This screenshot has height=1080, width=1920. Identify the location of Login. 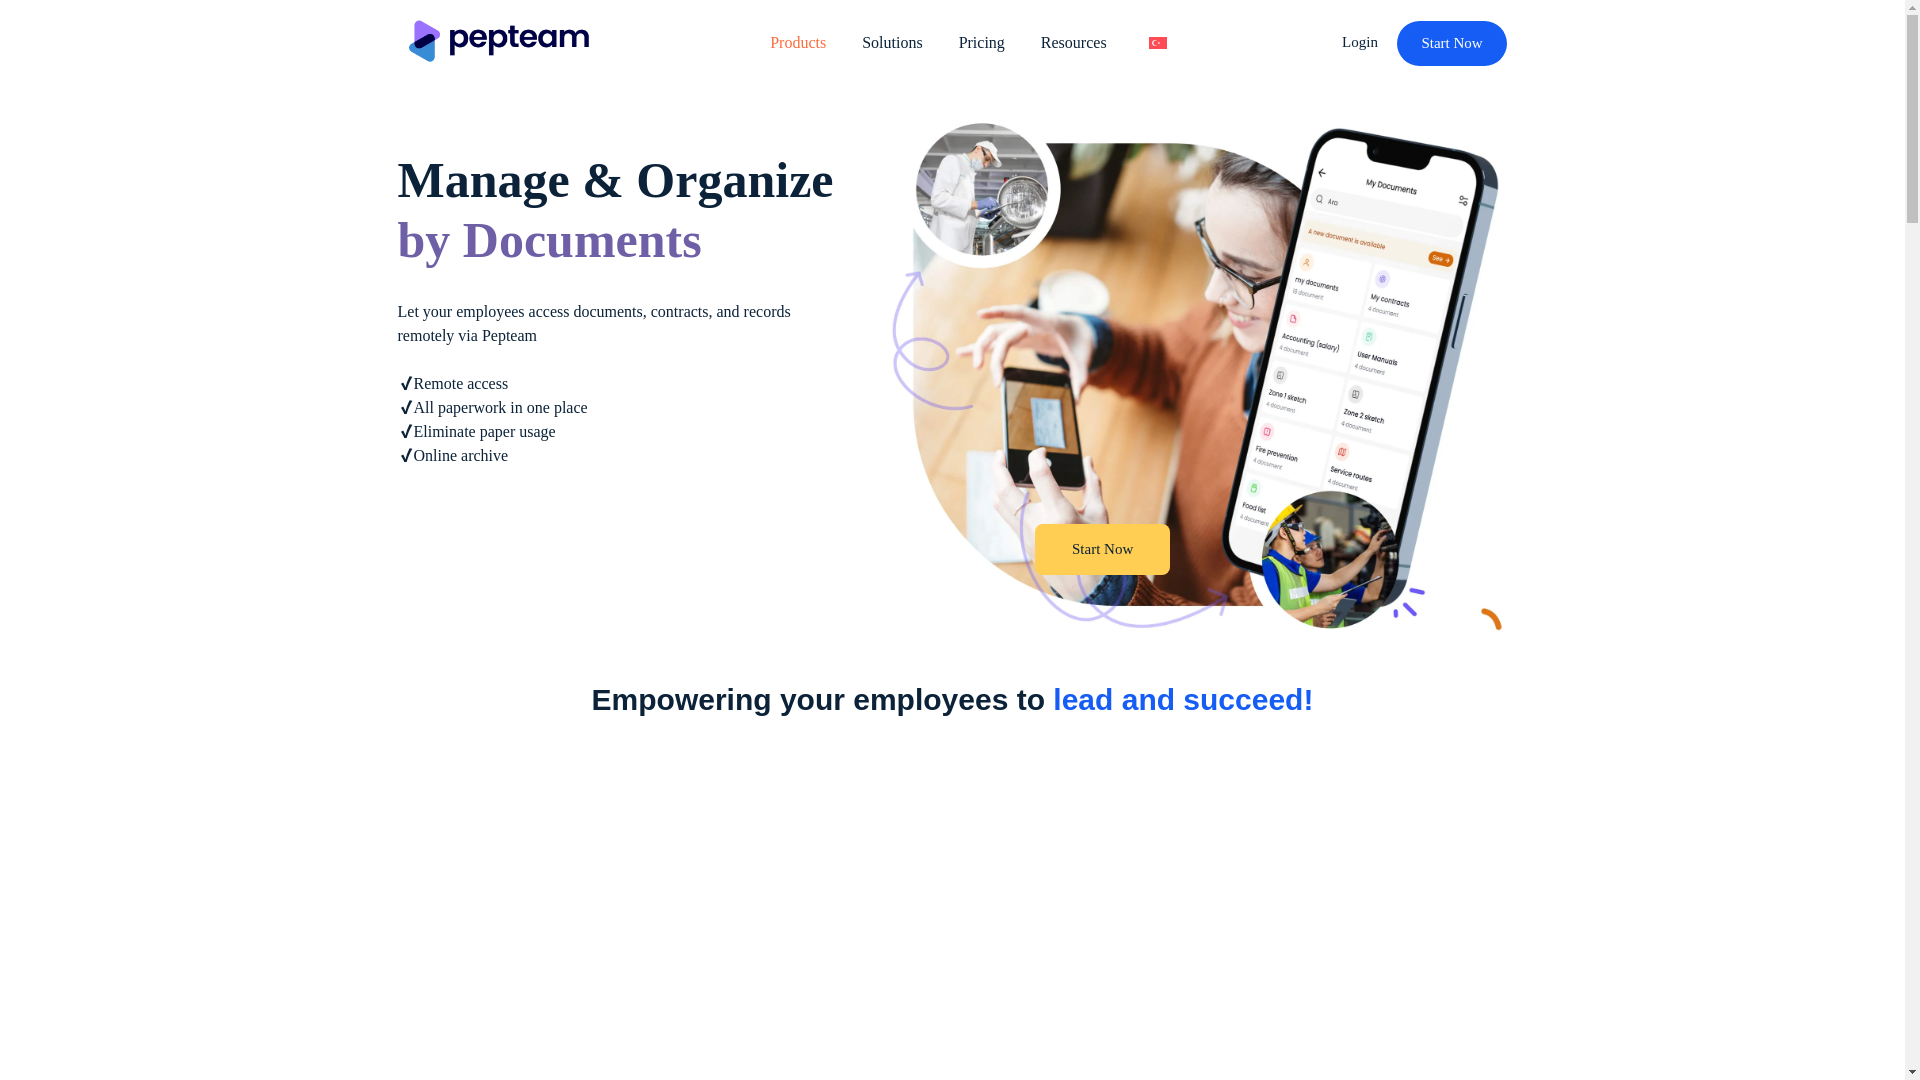
(1362, 41).